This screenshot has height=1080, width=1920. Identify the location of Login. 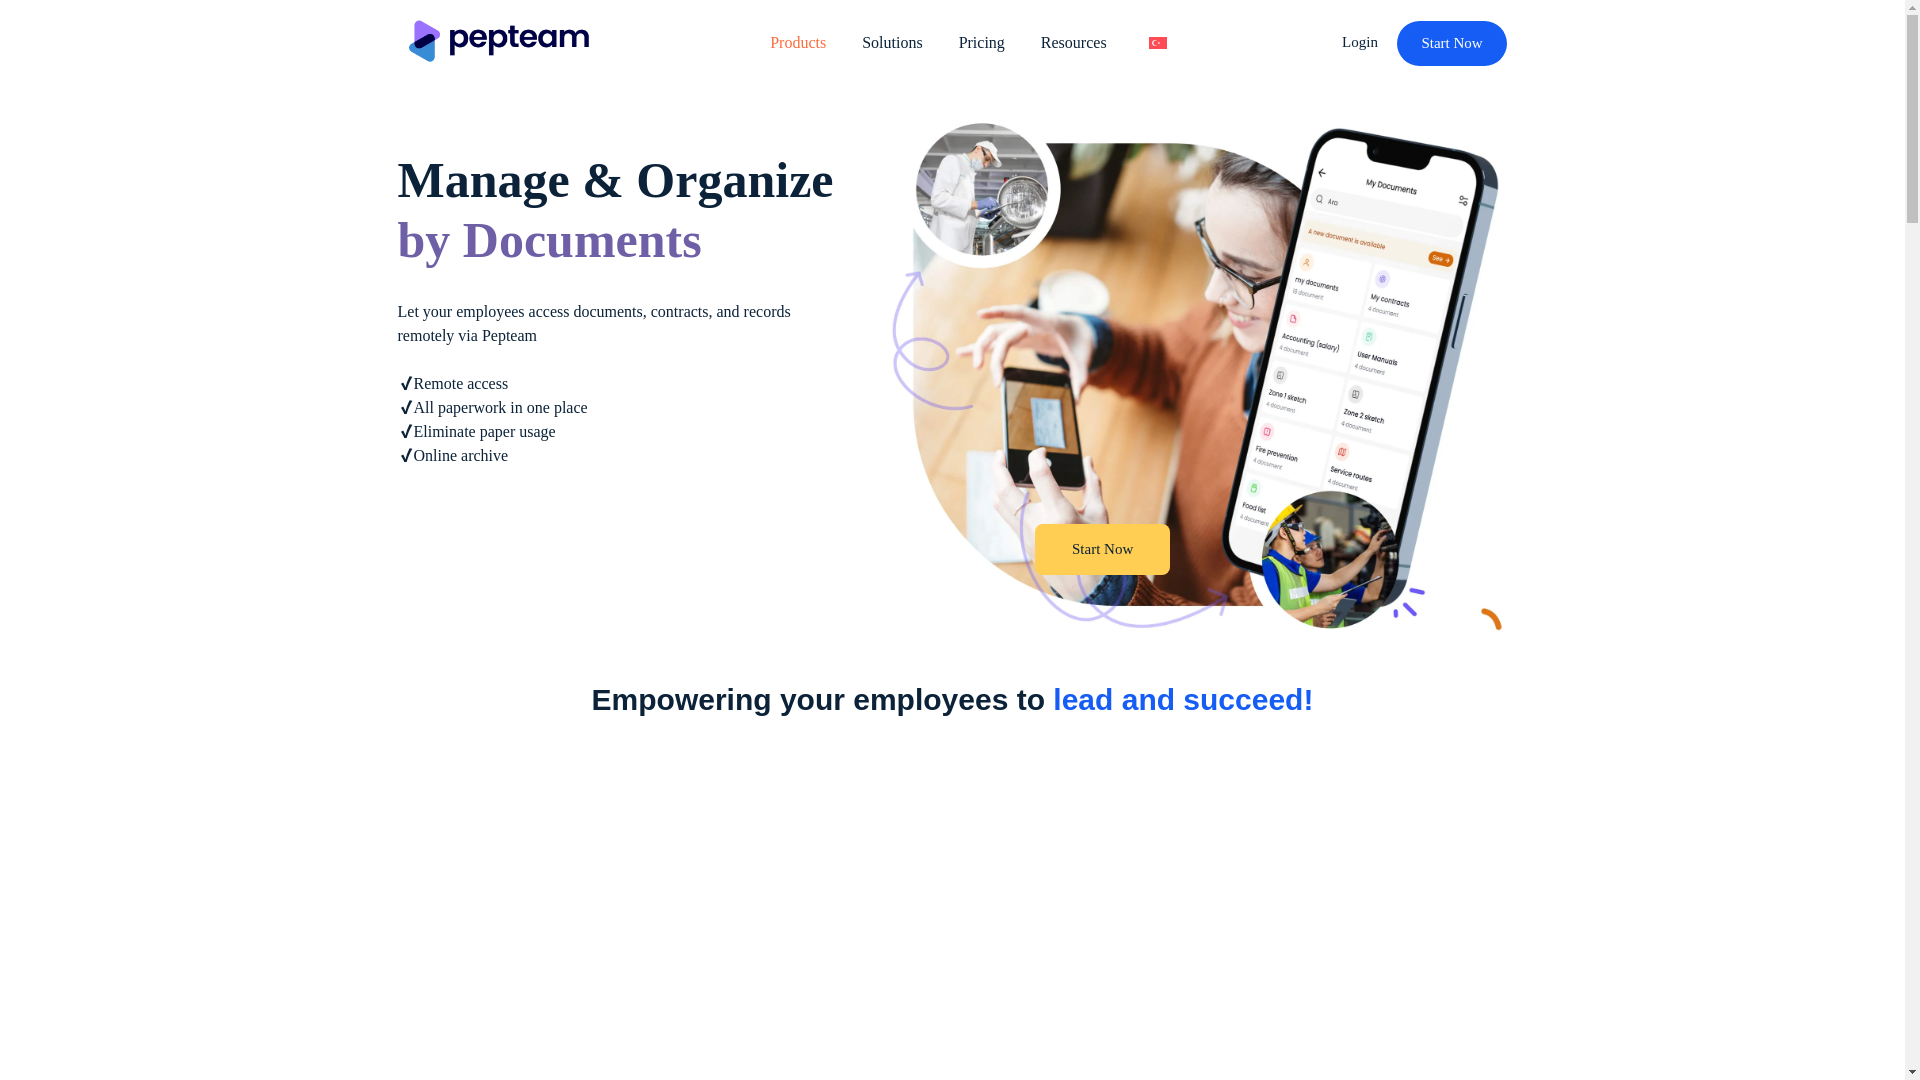
(1362, 41).